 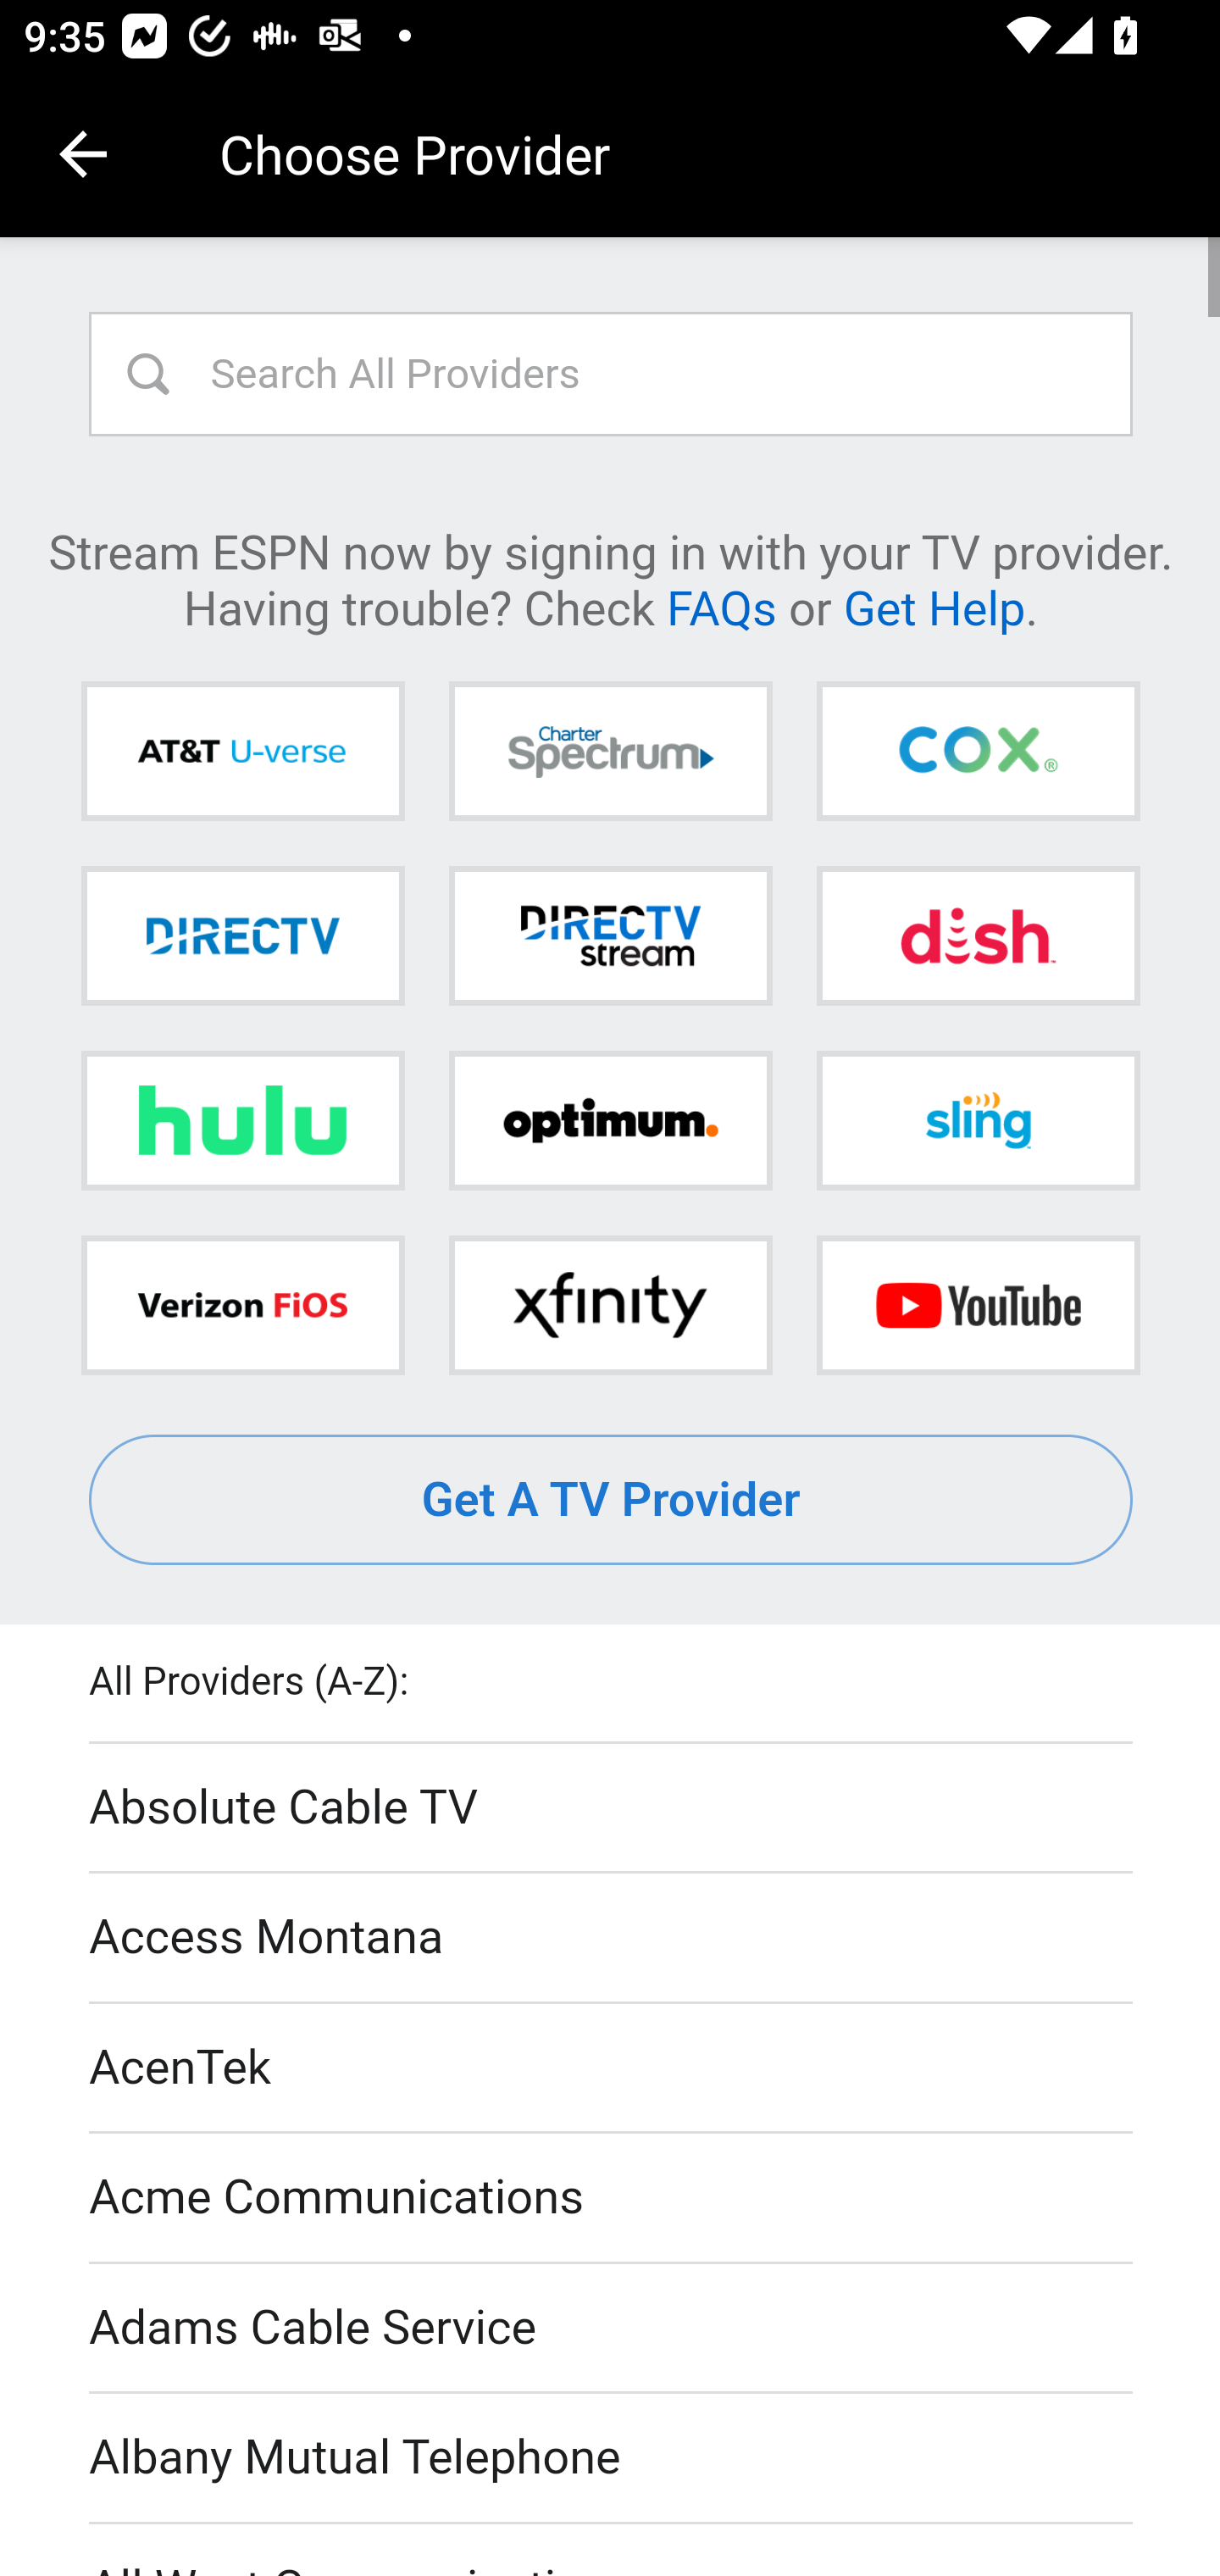 What do you see at coordinates (612, 1808) in the screenshot?
I see `Absolute Cable TV` at bounding box center [612, 1808].